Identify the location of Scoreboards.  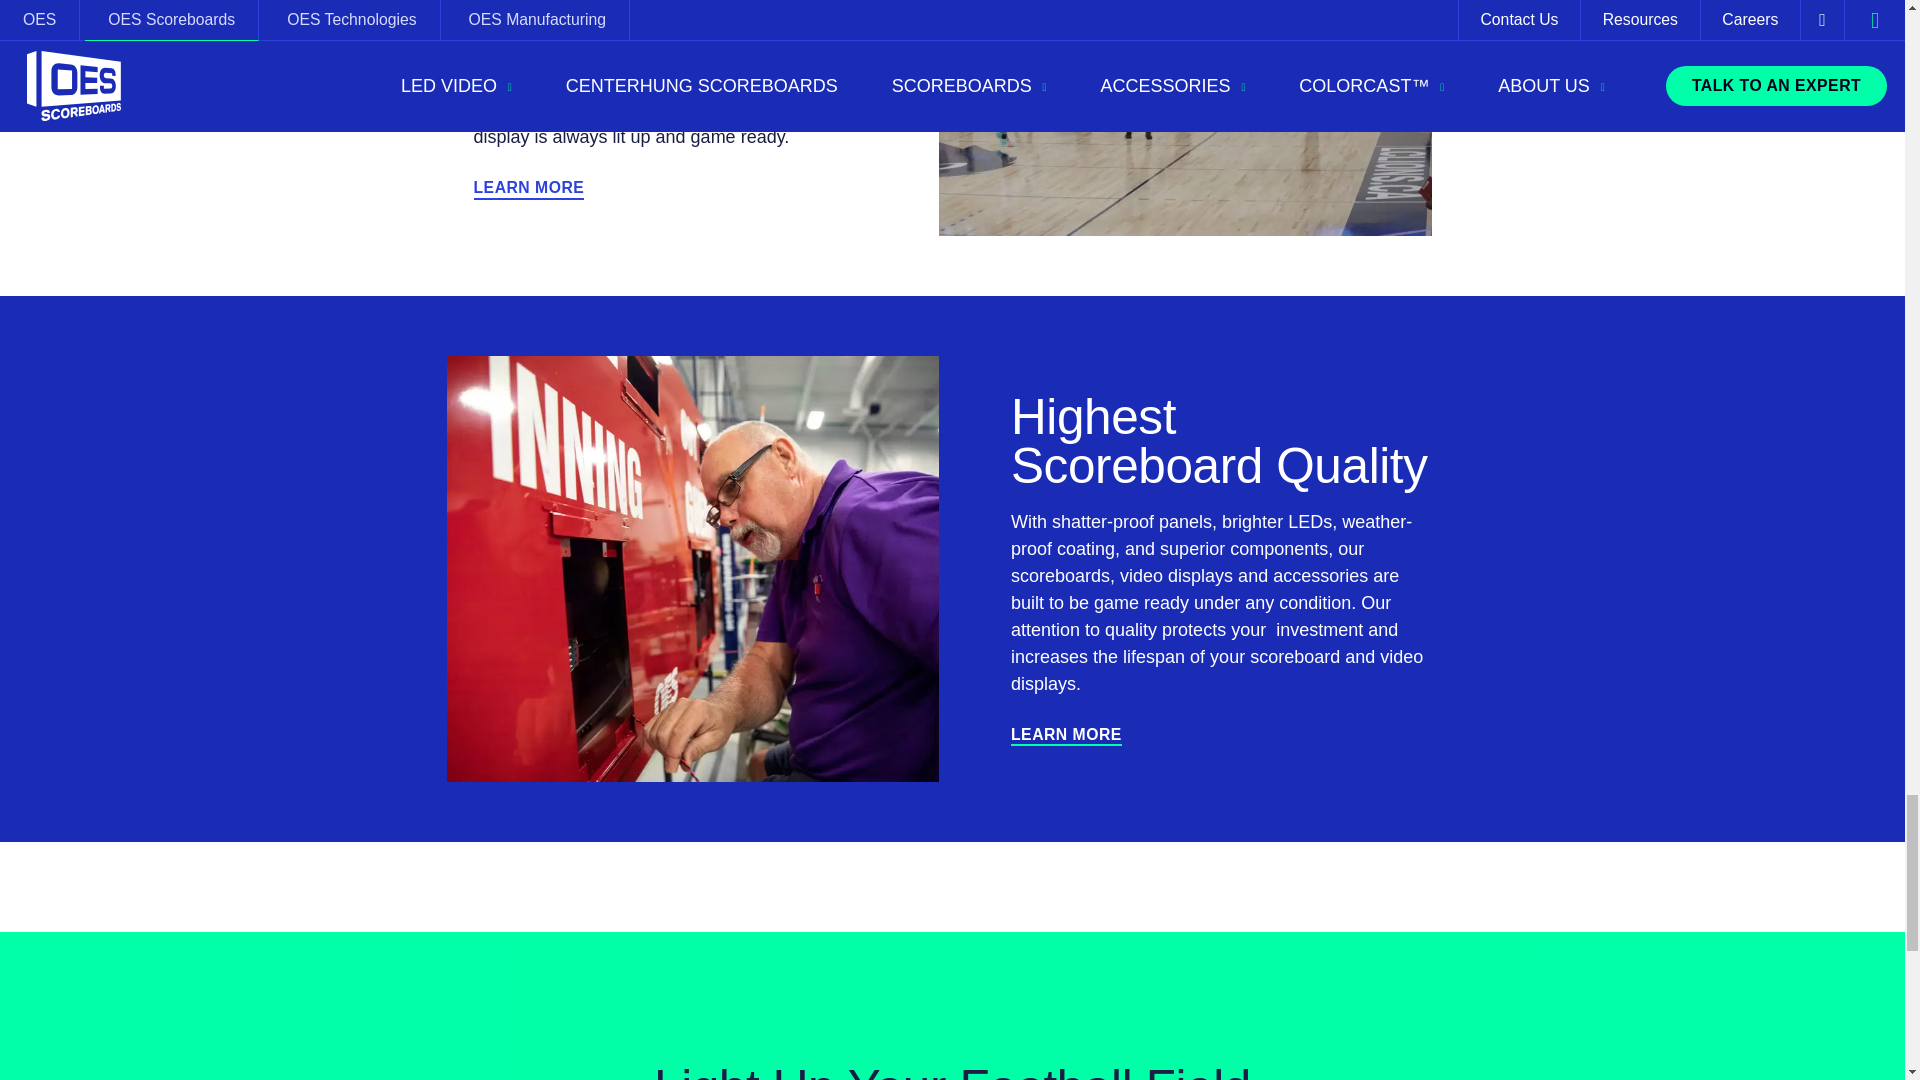
(1066, 736).